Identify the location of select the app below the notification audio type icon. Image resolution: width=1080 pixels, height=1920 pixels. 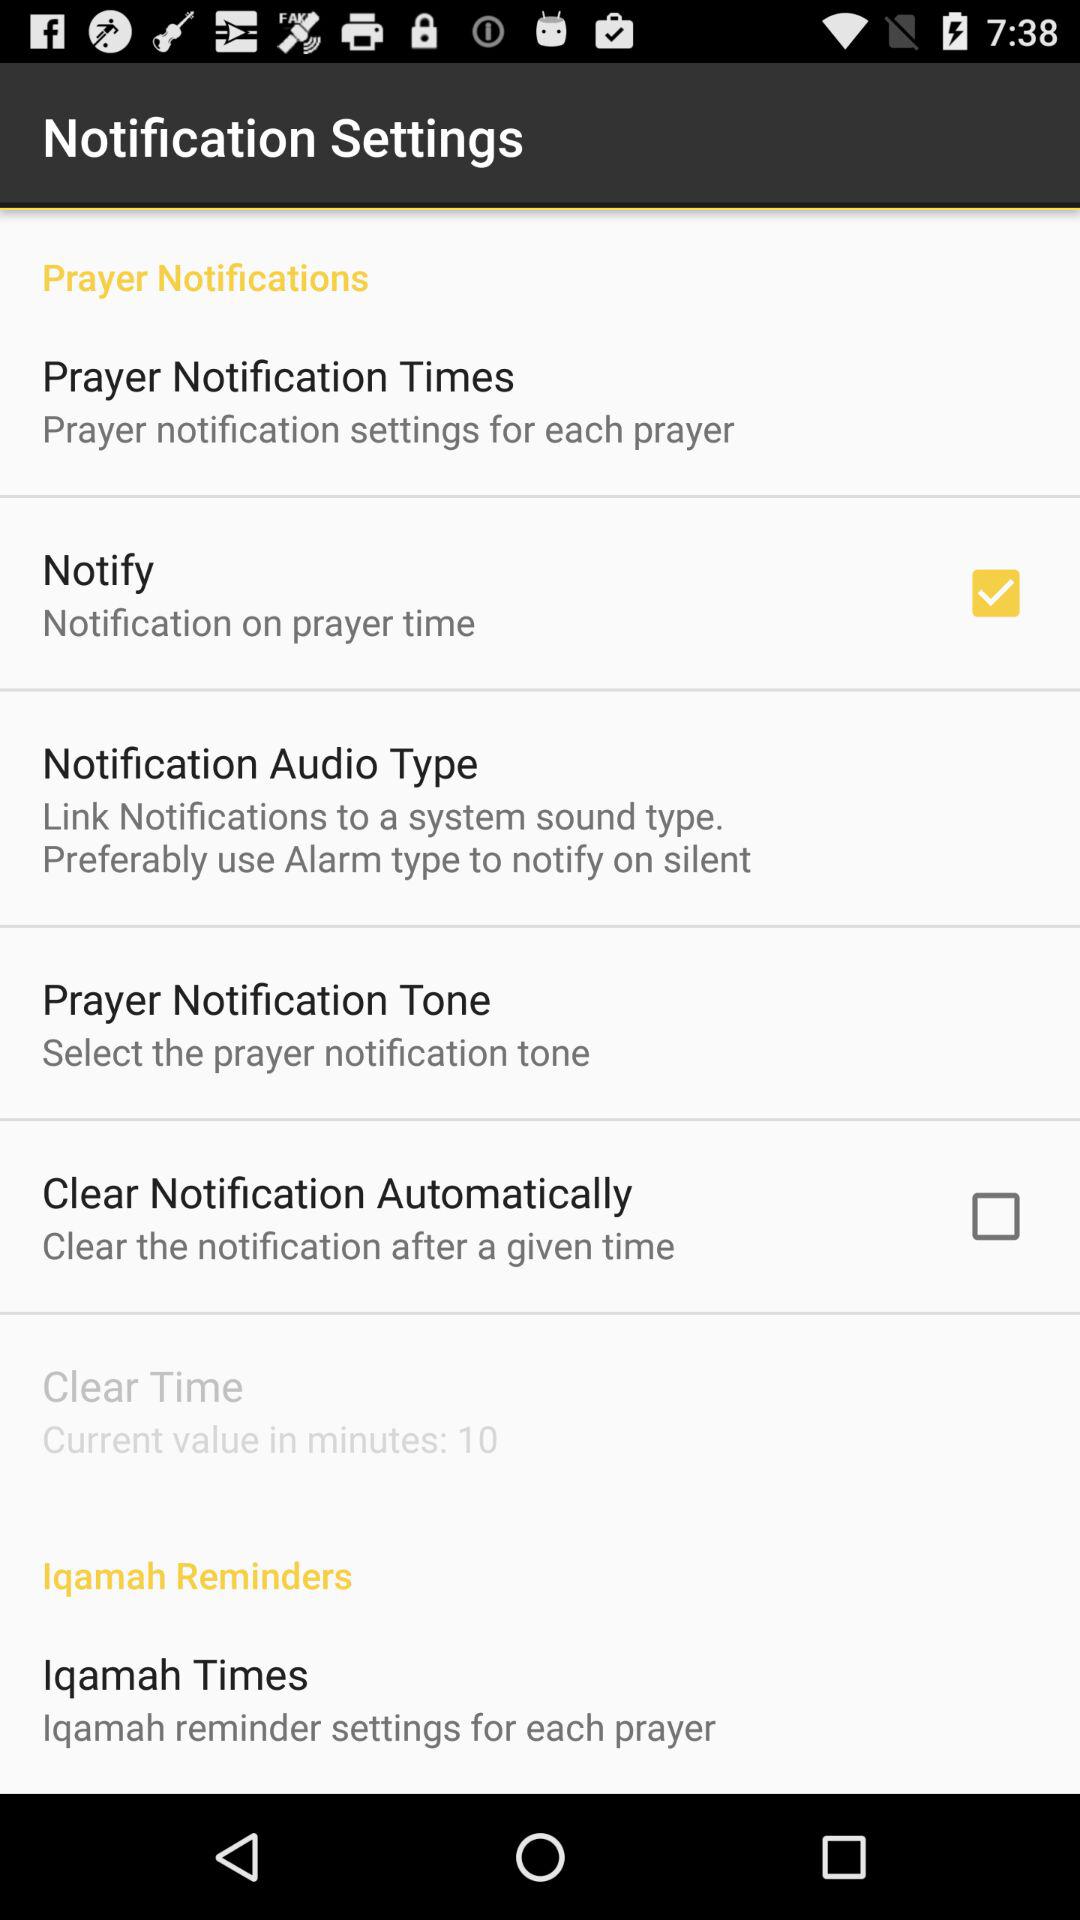
(396, 836).